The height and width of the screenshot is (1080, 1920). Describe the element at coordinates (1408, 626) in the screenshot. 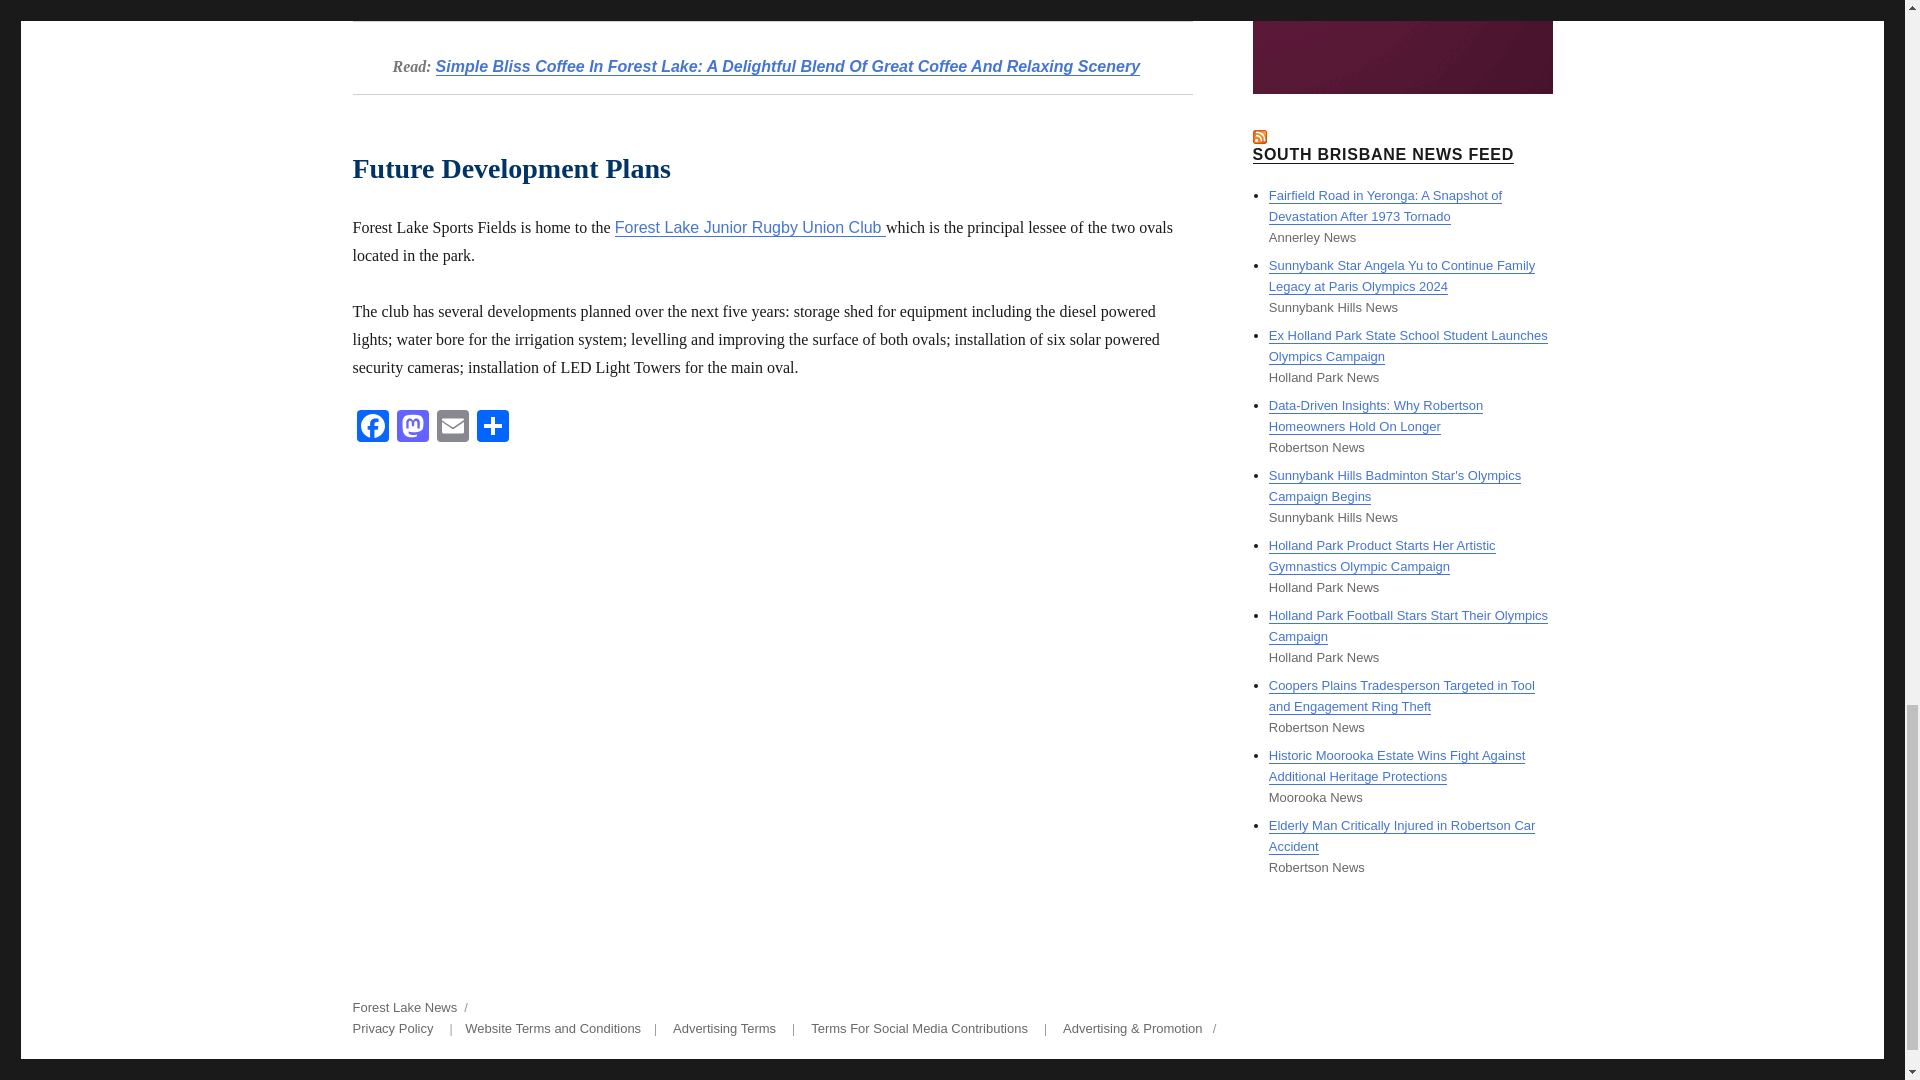

I see `Holland Park Football Stars Start Their Olympics Campaign` at that location.